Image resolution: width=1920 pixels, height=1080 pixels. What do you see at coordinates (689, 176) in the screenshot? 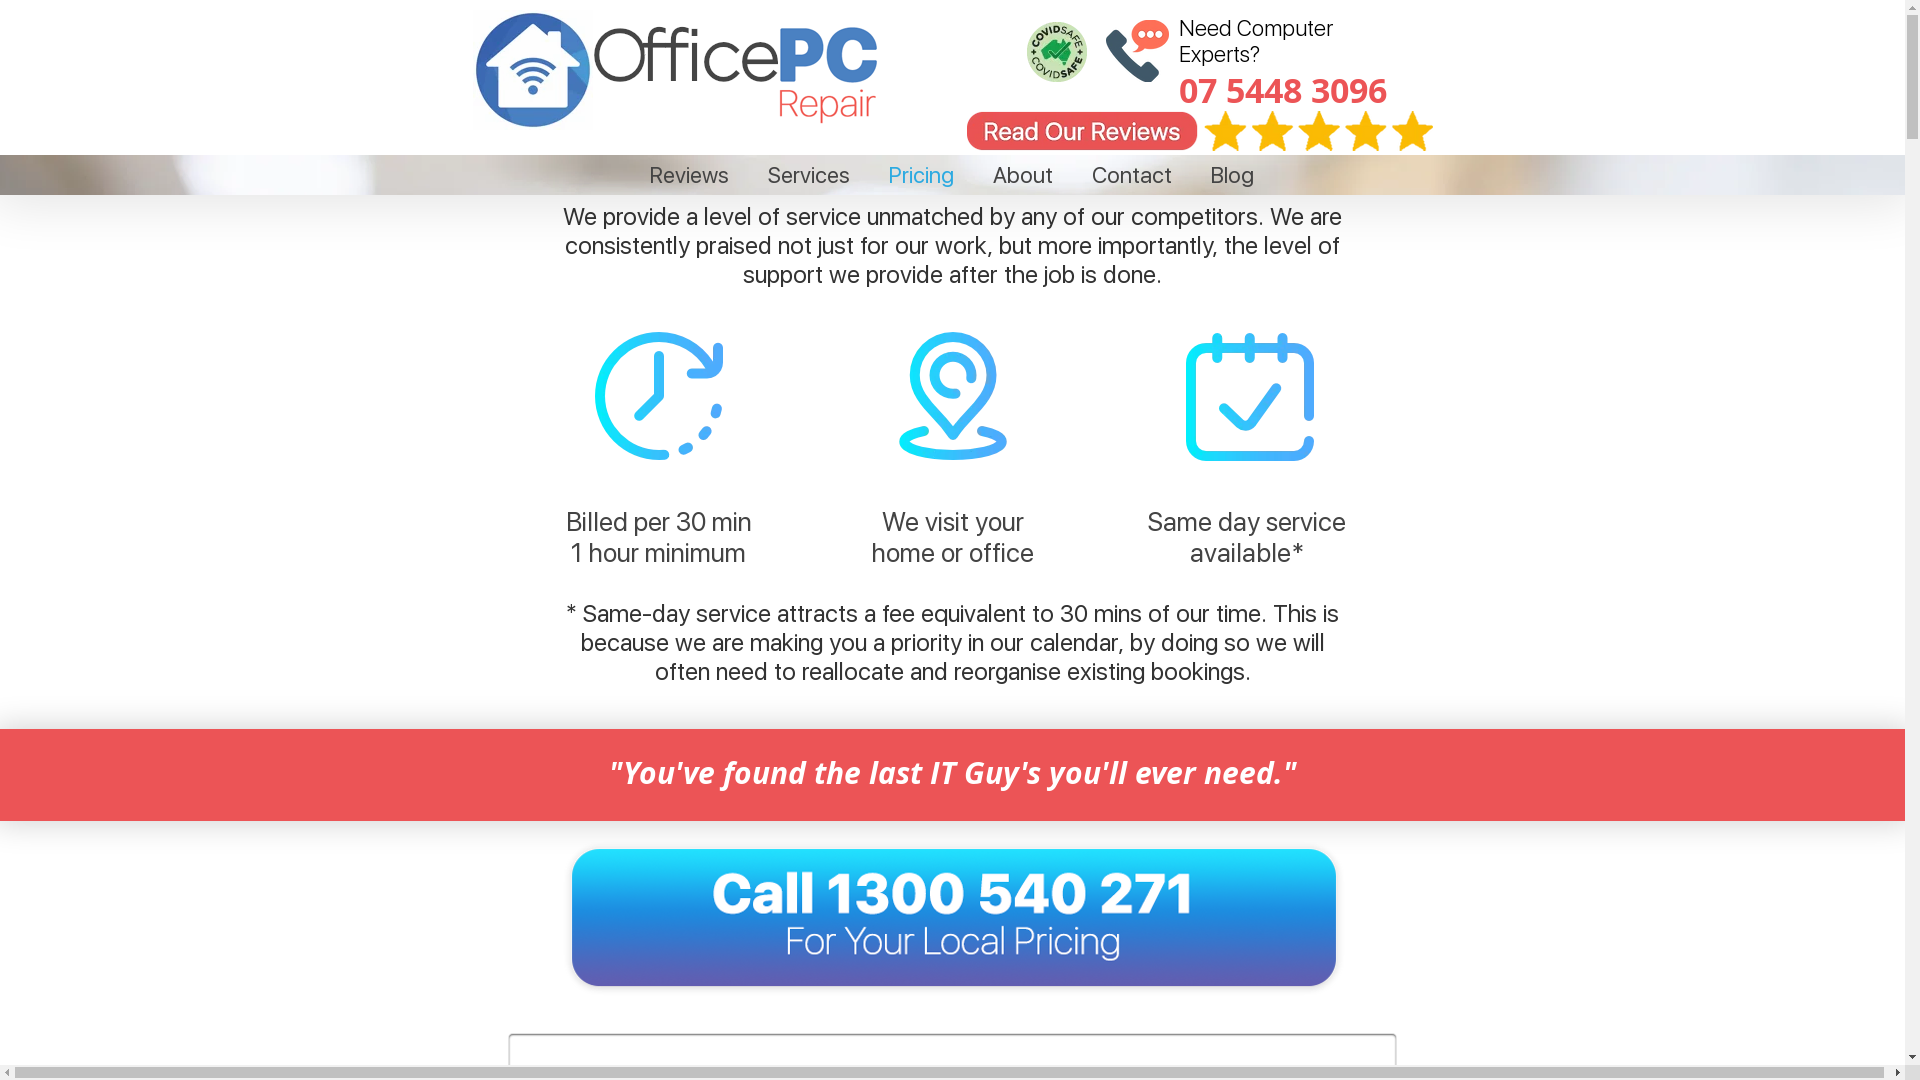
I see `Reviews` at bounding box center [689, 176].